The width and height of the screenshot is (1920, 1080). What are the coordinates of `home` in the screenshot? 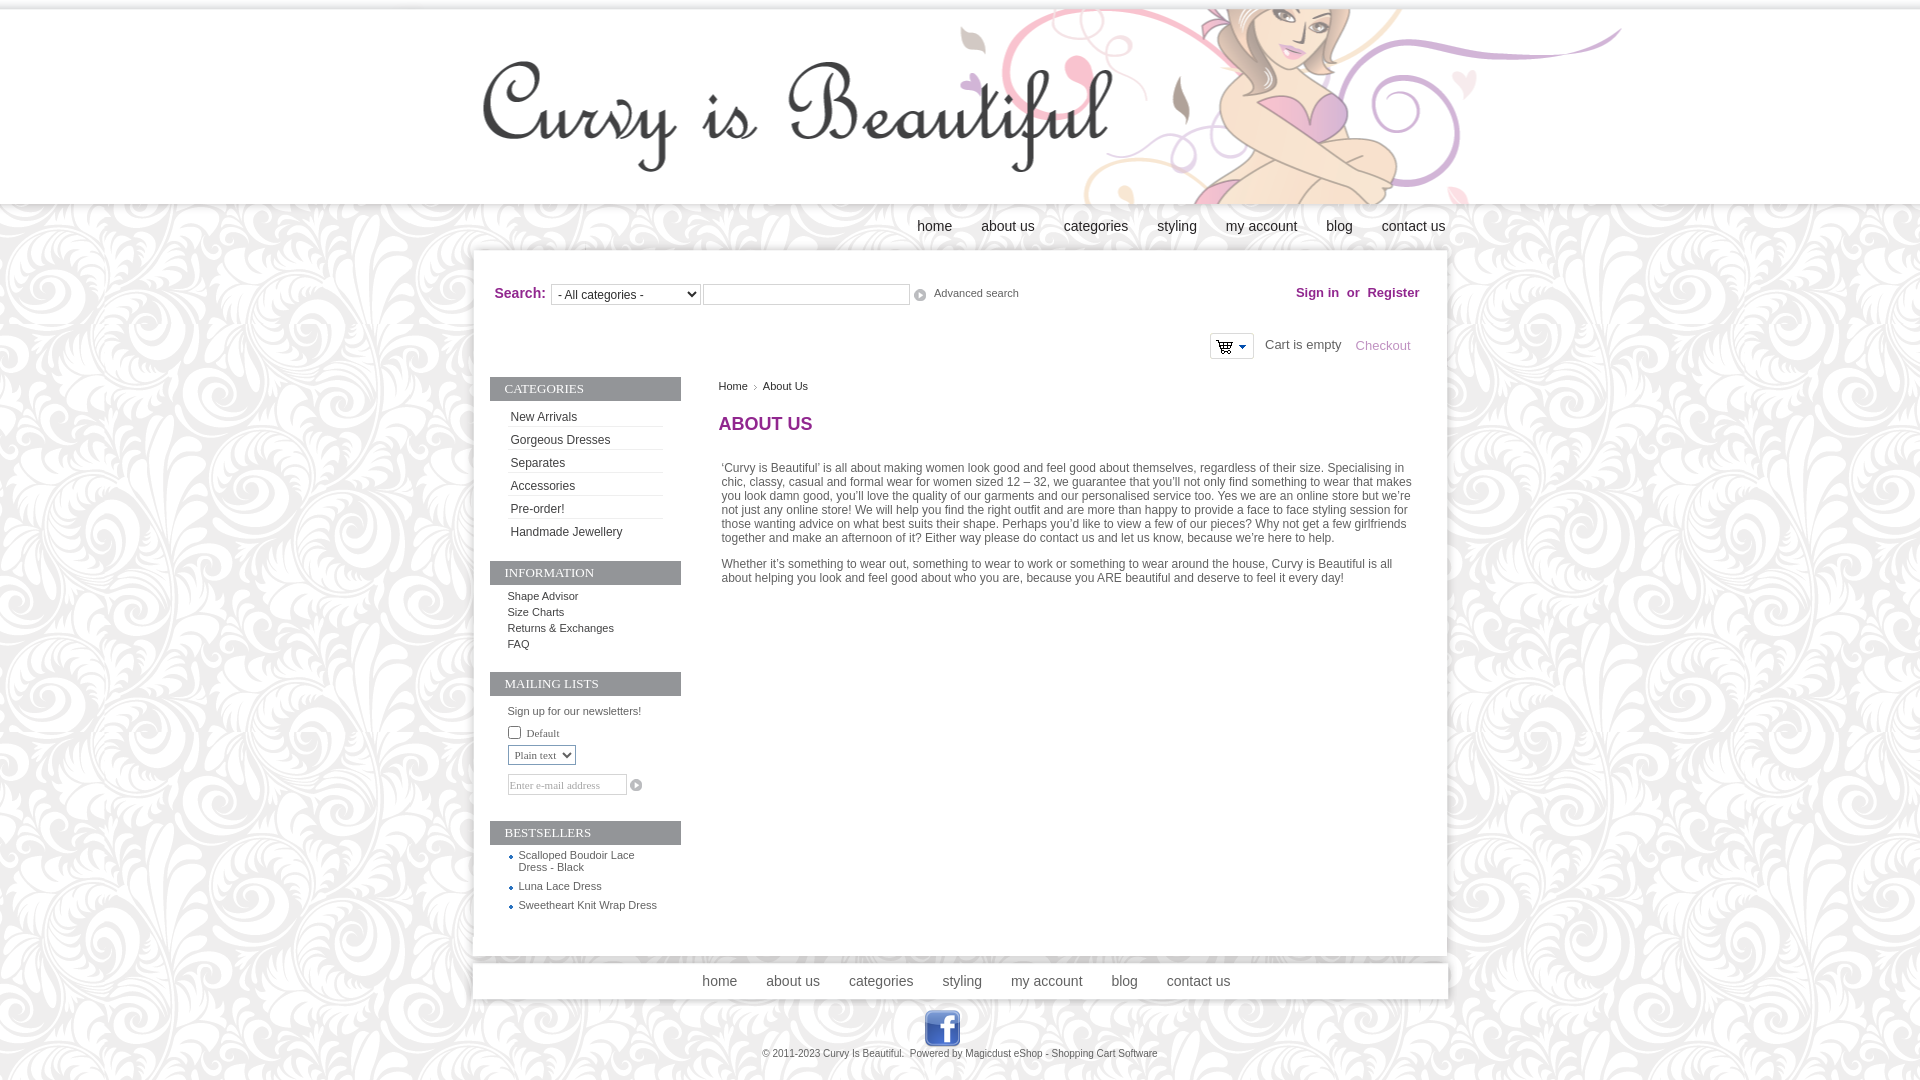 It's located at (713, 981).